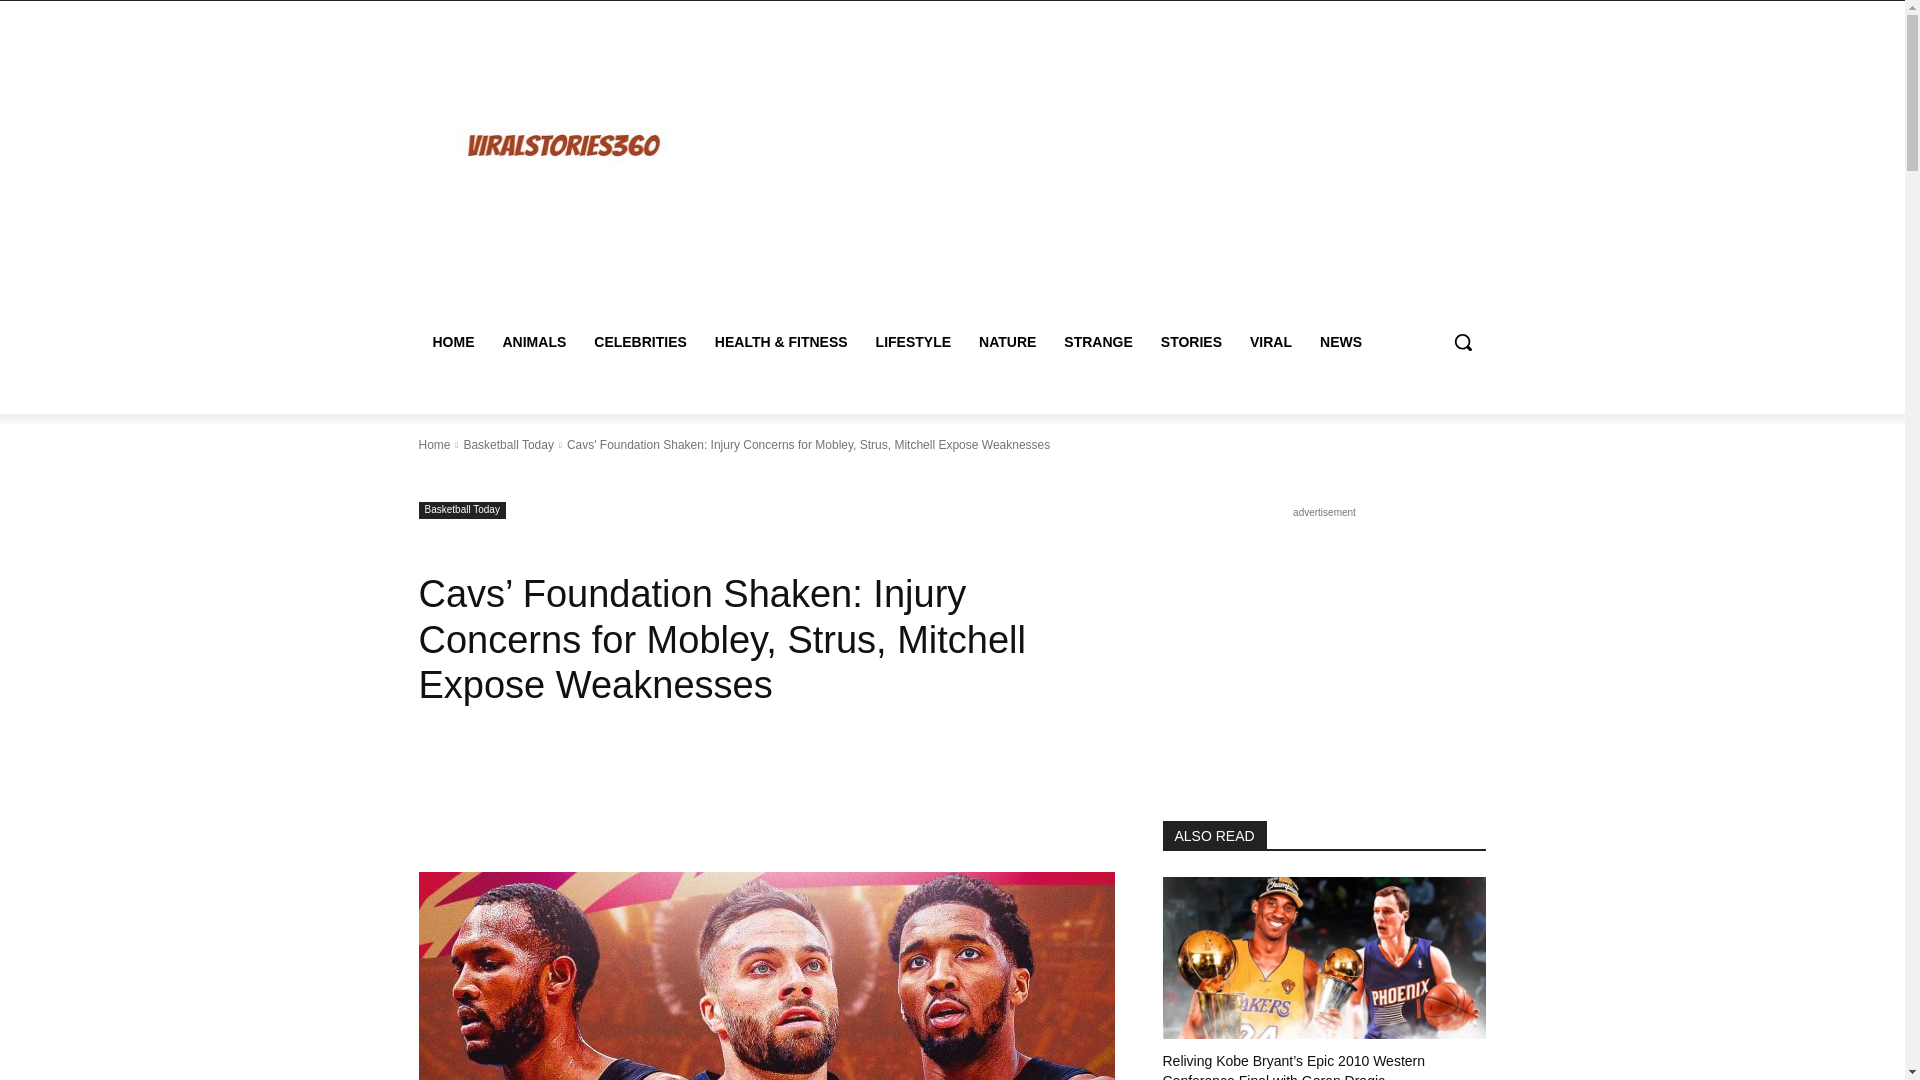  What do you see at coordinates (461, 510) in the screenshot?
I see `Basketball Today` at bounding box center [461, 510].